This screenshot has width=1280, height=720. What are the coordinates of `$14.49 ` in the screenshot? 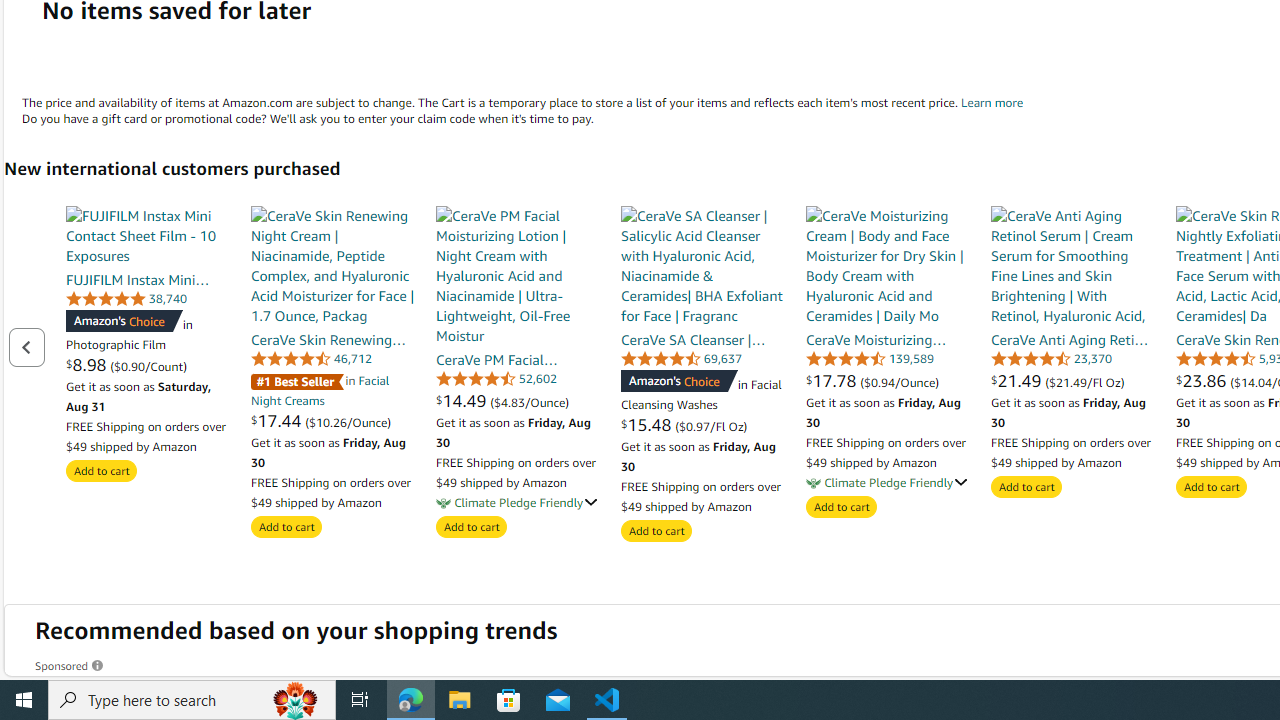 It's located at (464, 400).